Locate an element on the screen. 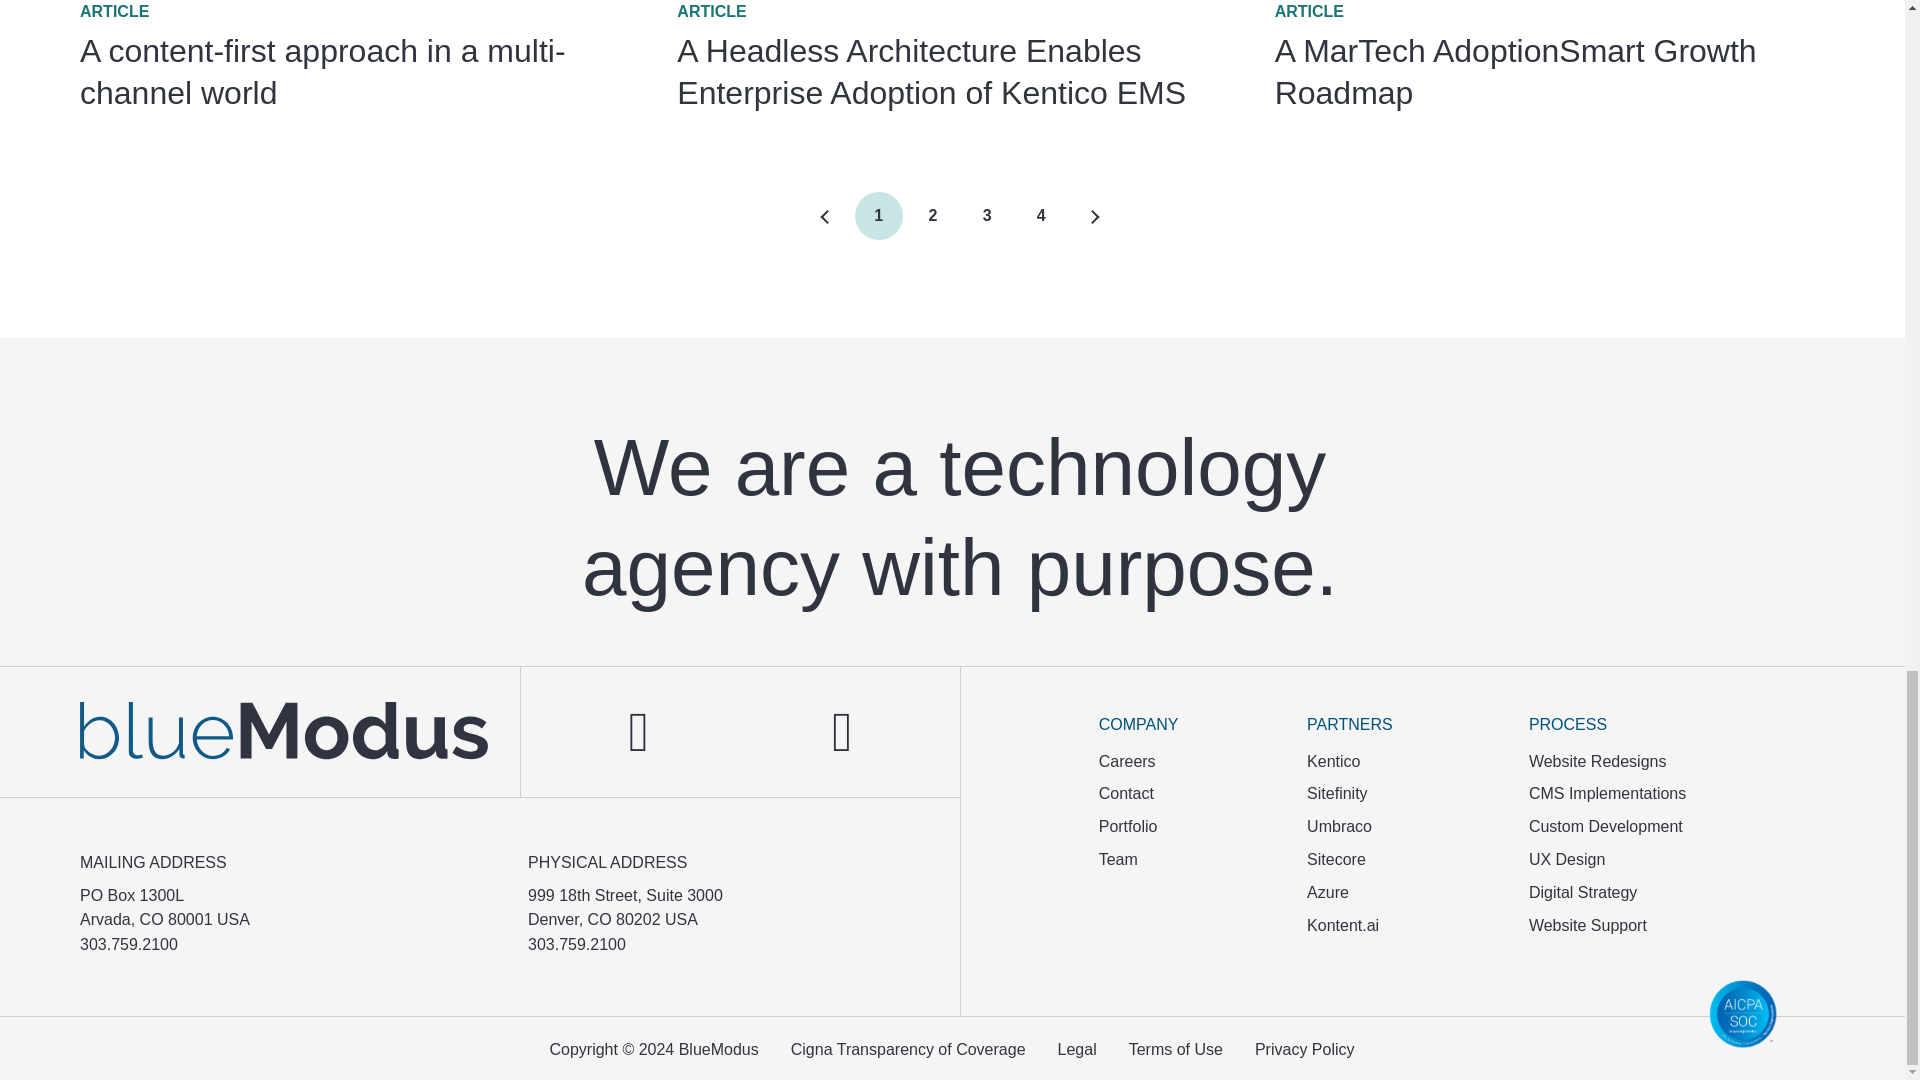 The height and width of the screenshot is (1080, 1920). 4 is located at coordinates (1041, 216).